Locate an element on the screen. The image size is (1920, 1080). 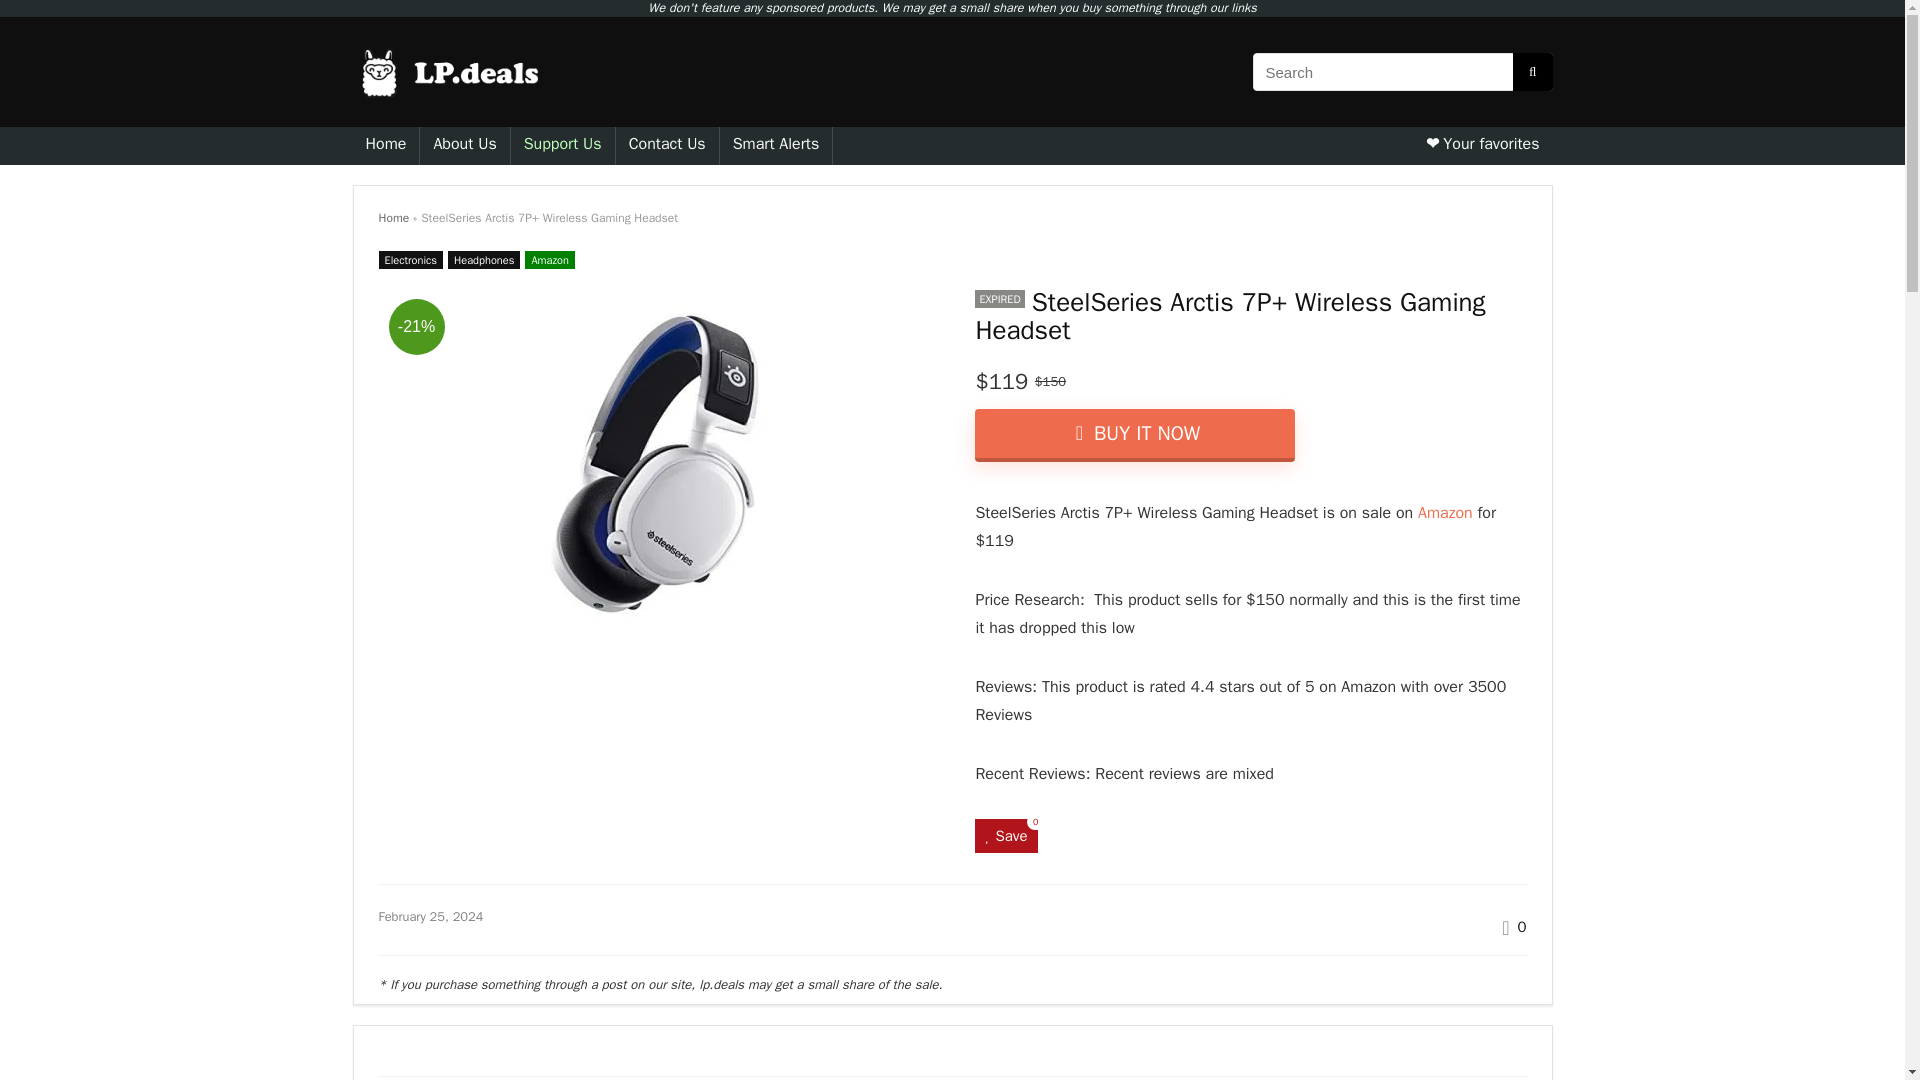
About Us is located at coordinates (464, 146).